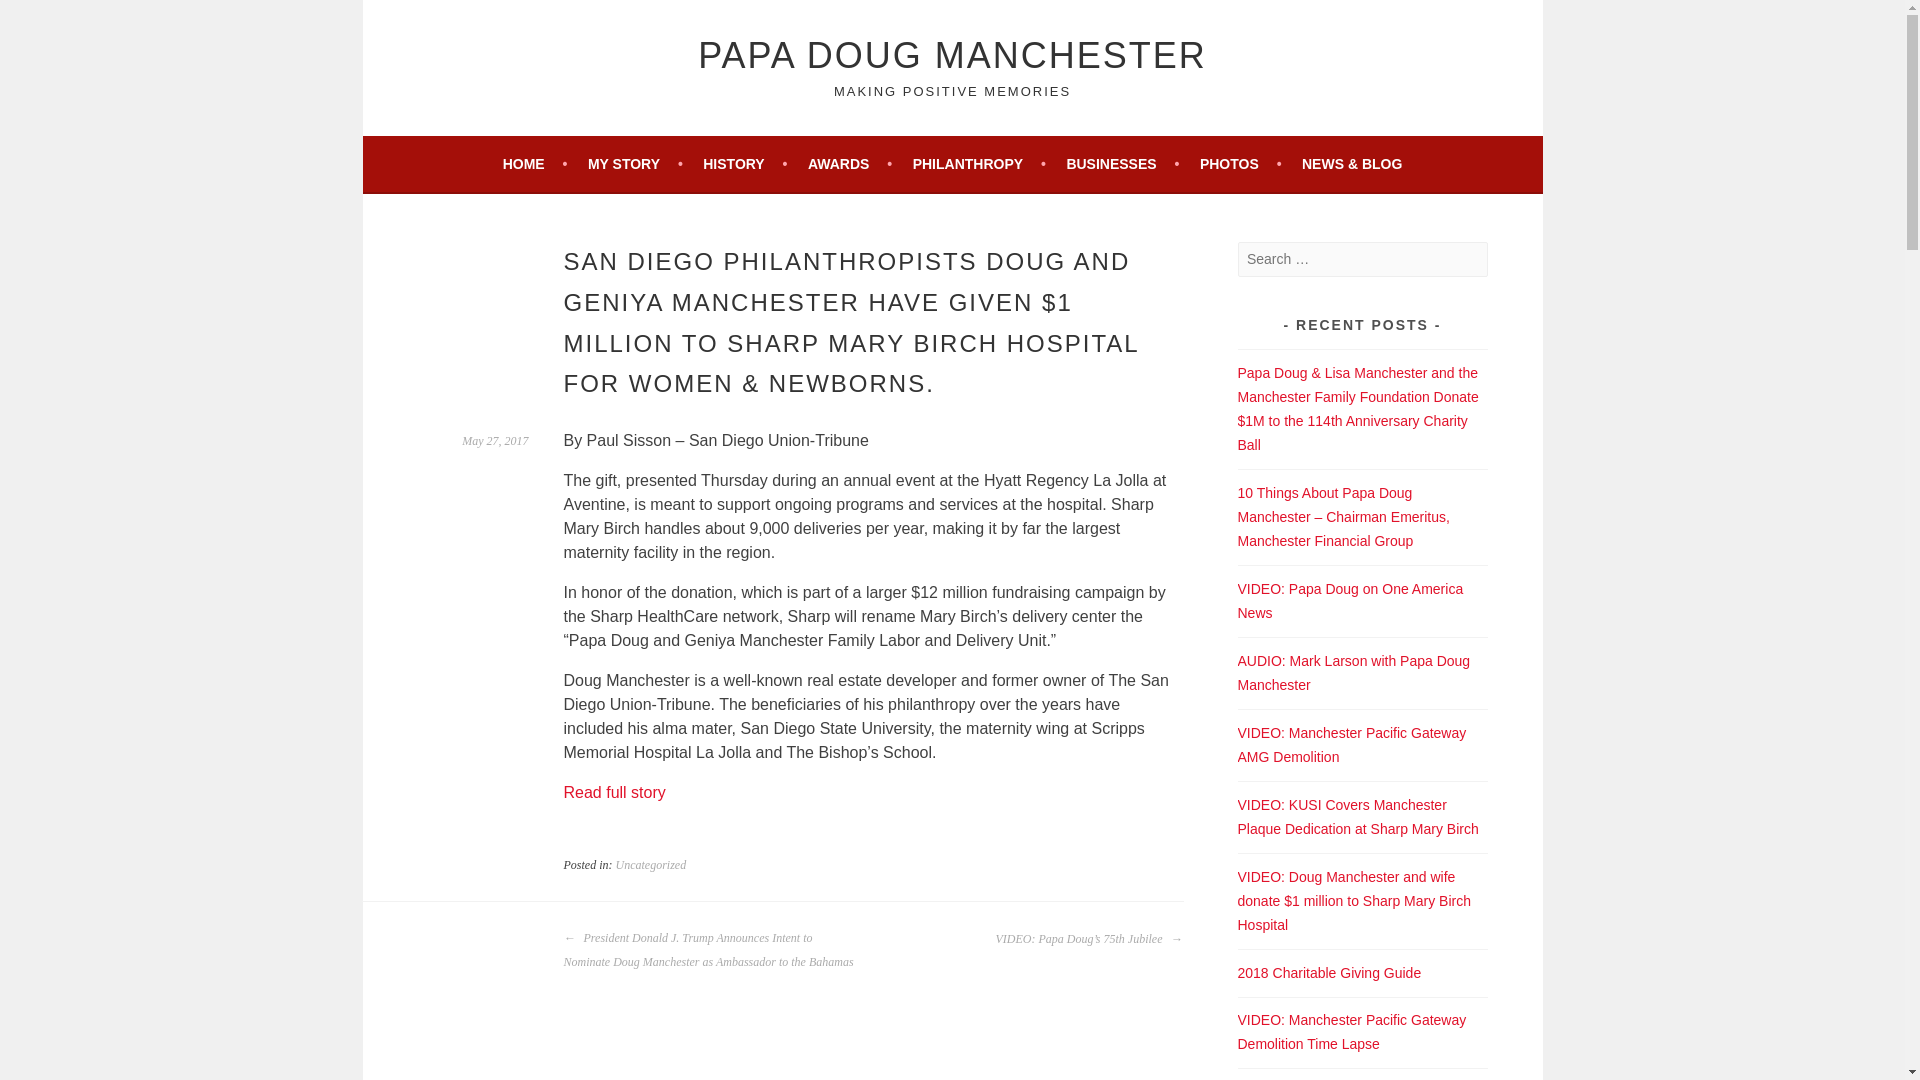 Image resolution: width=1920 pixels, height=1080 pixels. What do you see at coordinates (744, 164) in the screenshot?
I see `HISTORY` at bounding box center [744, 164].